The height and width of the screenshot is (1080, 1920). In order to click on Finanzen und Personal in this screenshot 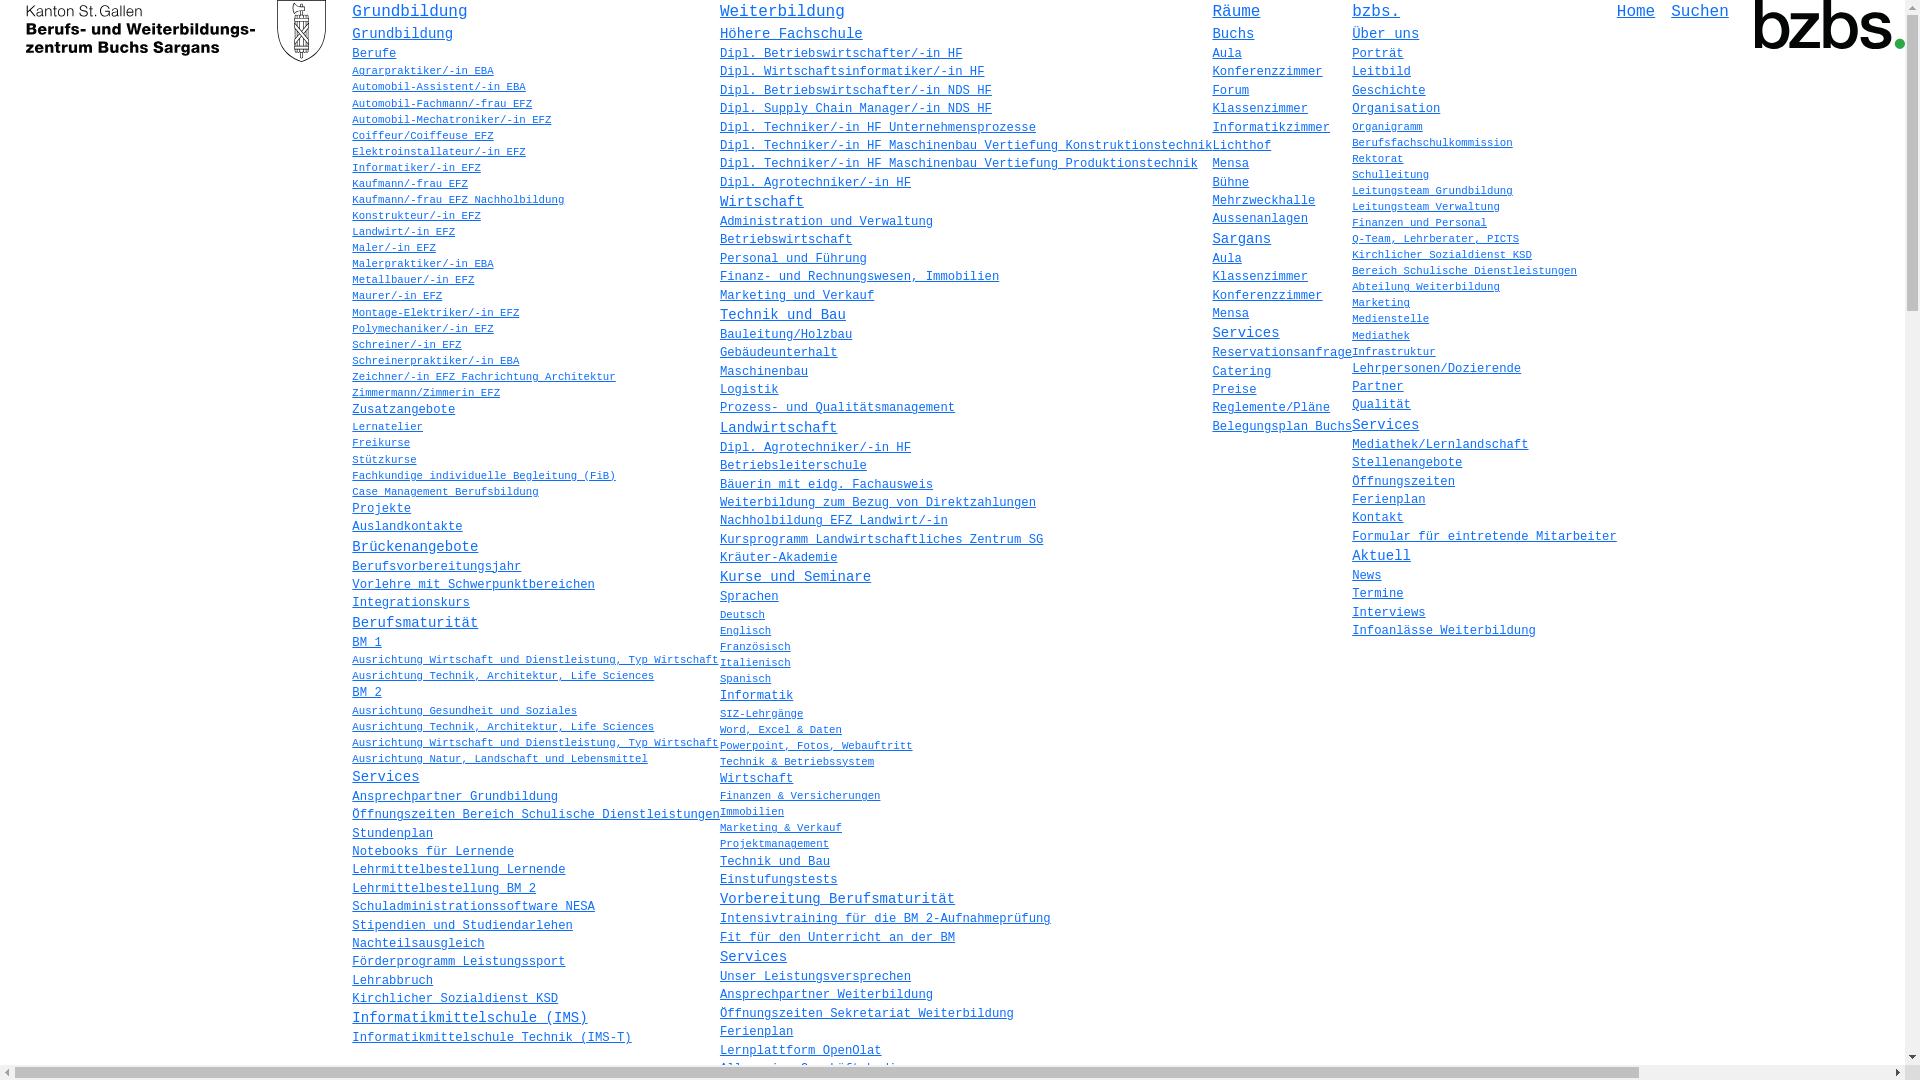, I will do `click(1420, 223)`.